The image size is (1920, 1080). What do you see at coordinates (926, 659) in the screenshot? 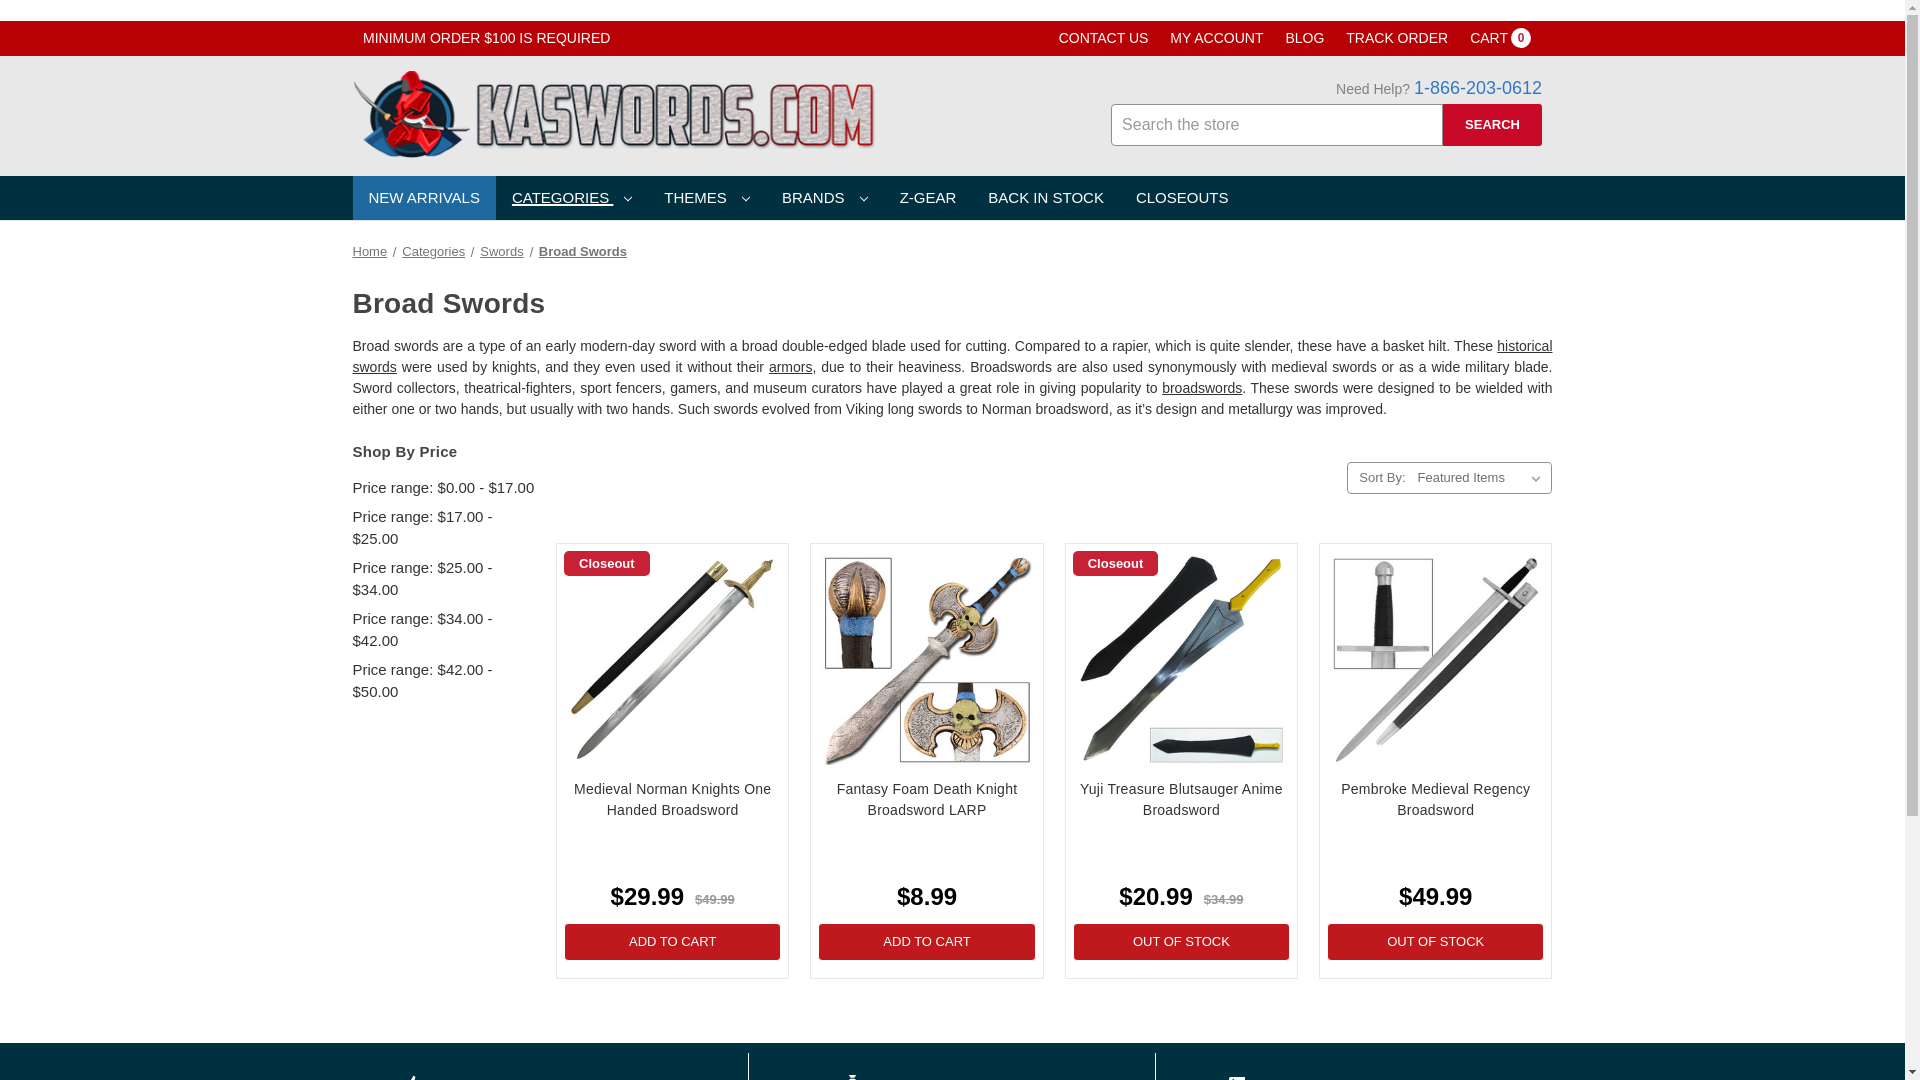
I see `Fantasy Foam Death Knight Broadsword LARP` at bounding box center [926, 659].